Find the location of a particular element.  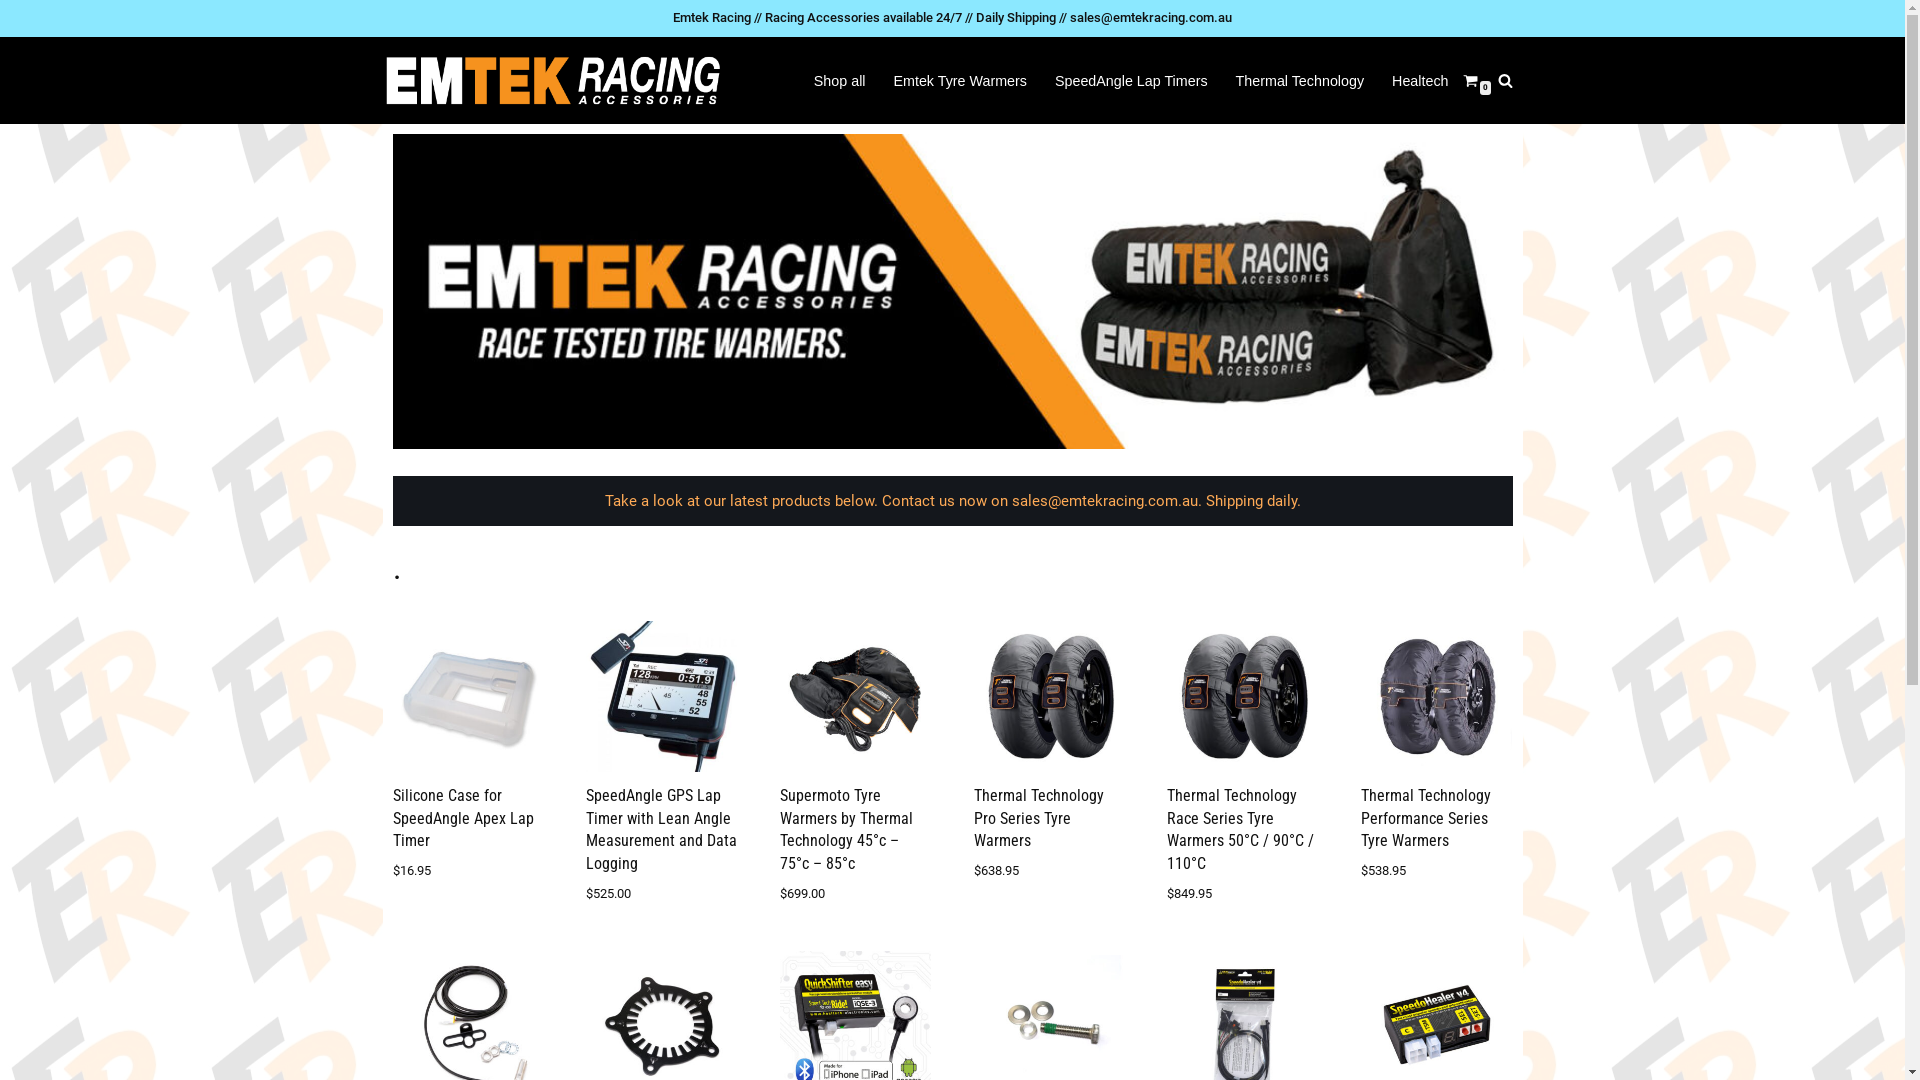

SpeedAngle Lap Timers is located at coordinates (1132, 80).